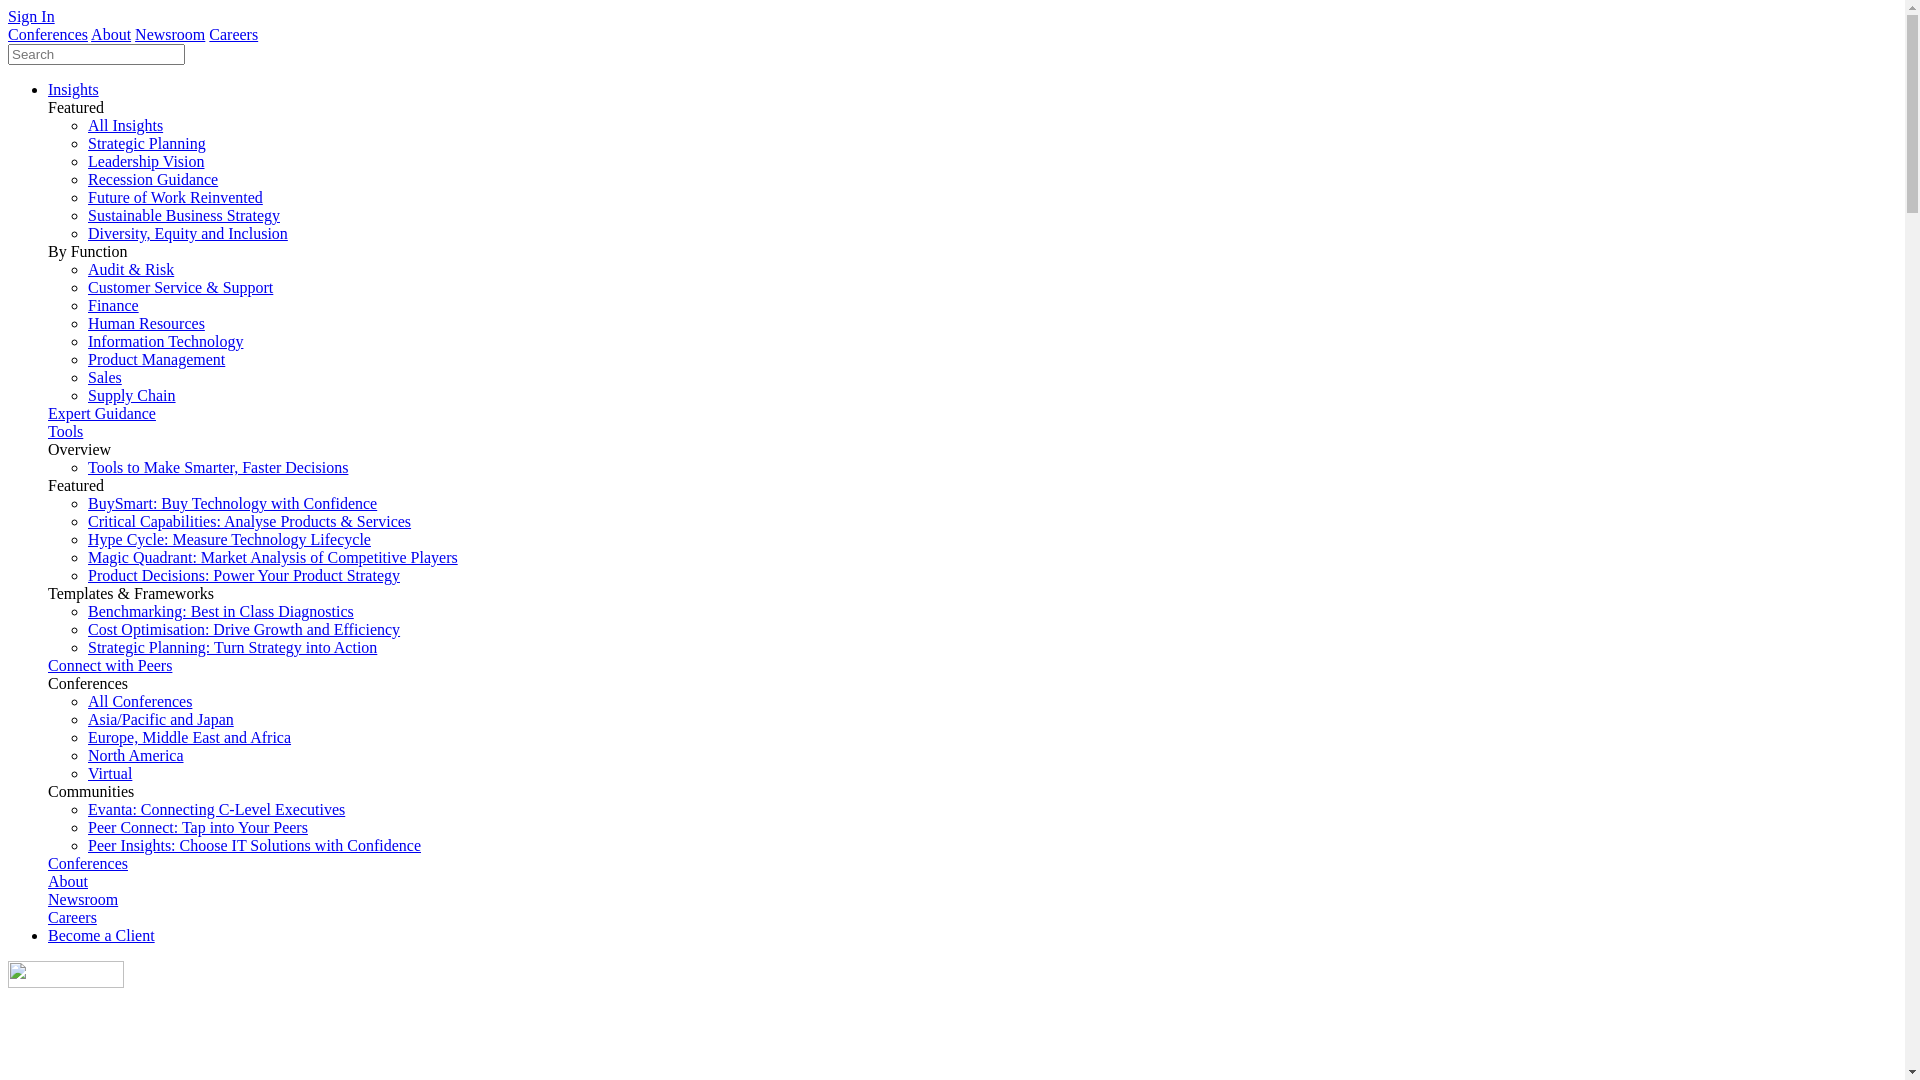 The height and width of the screenshot is (1080, 1920). I want to click on Asia/Pacific and Japan, so click(161, 720).